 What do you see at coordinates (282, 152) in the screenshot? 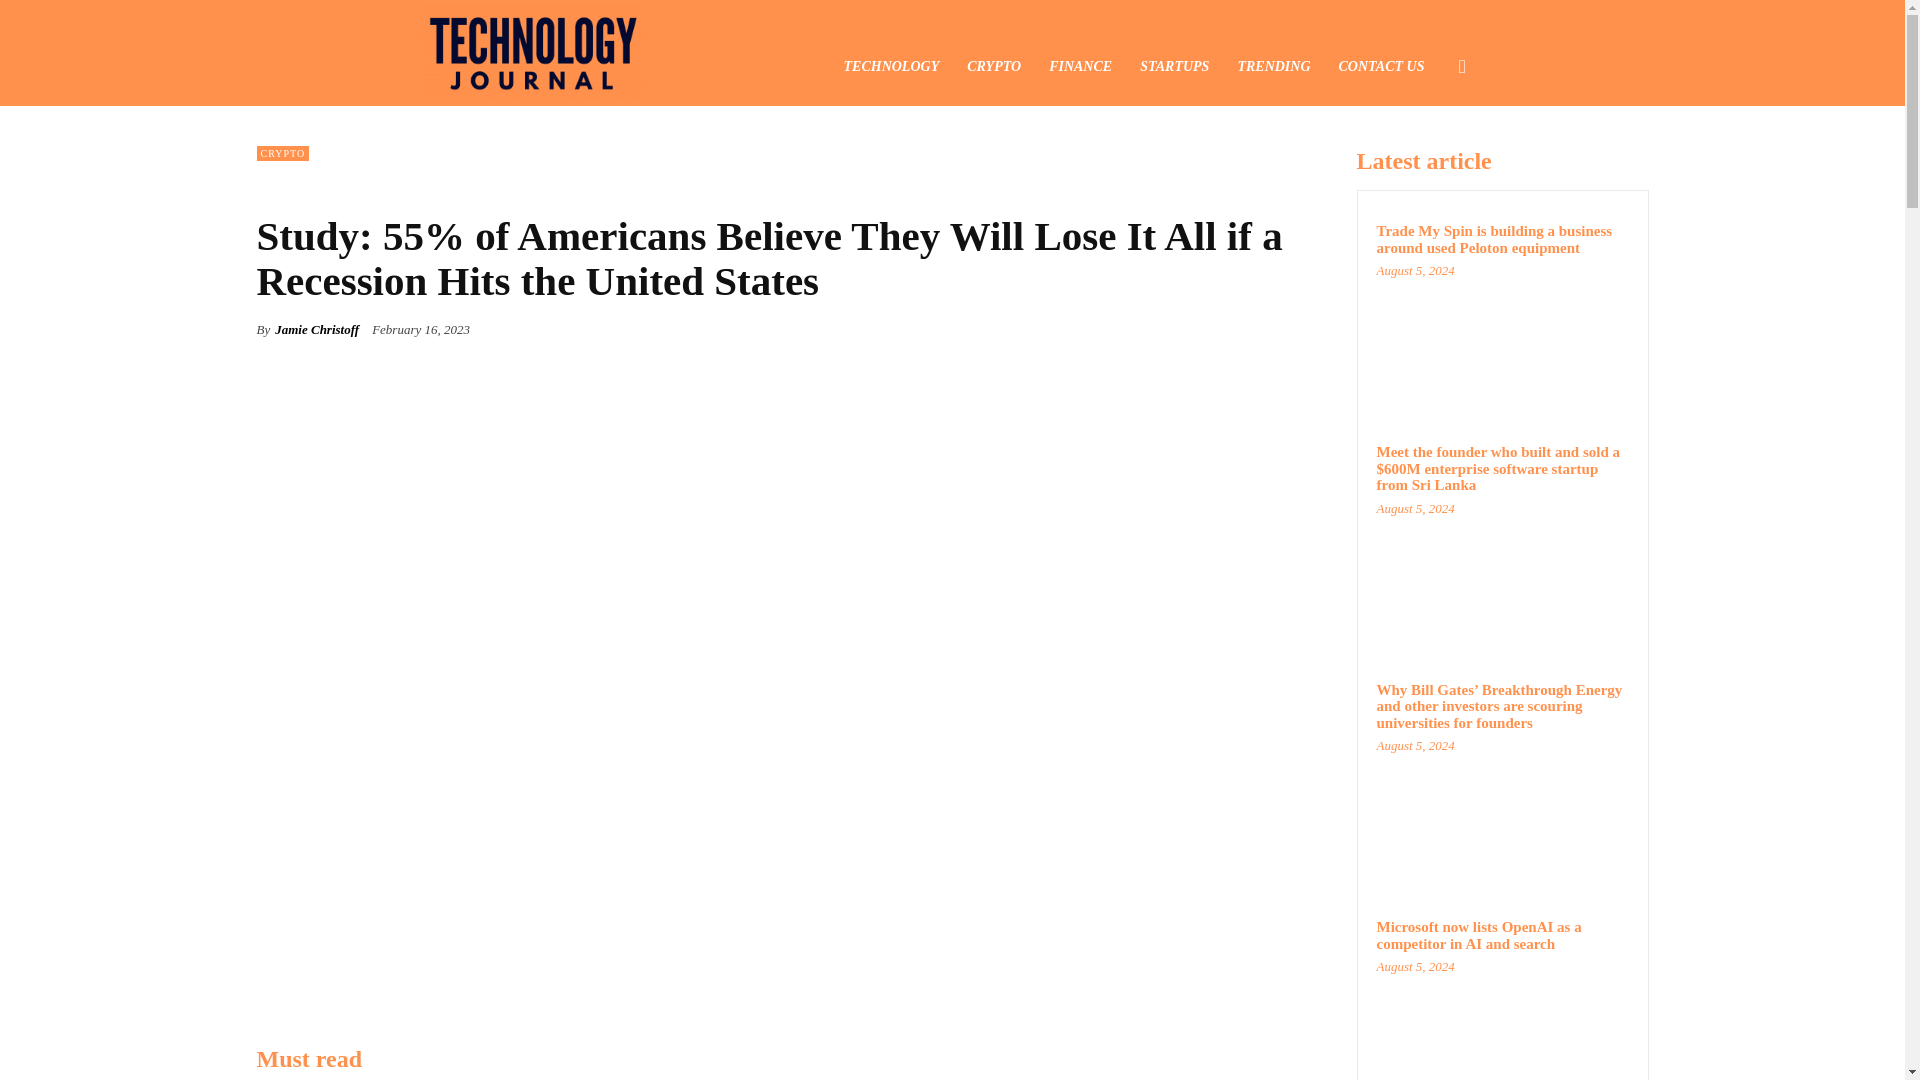
I see `CRYPTO` at bounding box center [282, 152].